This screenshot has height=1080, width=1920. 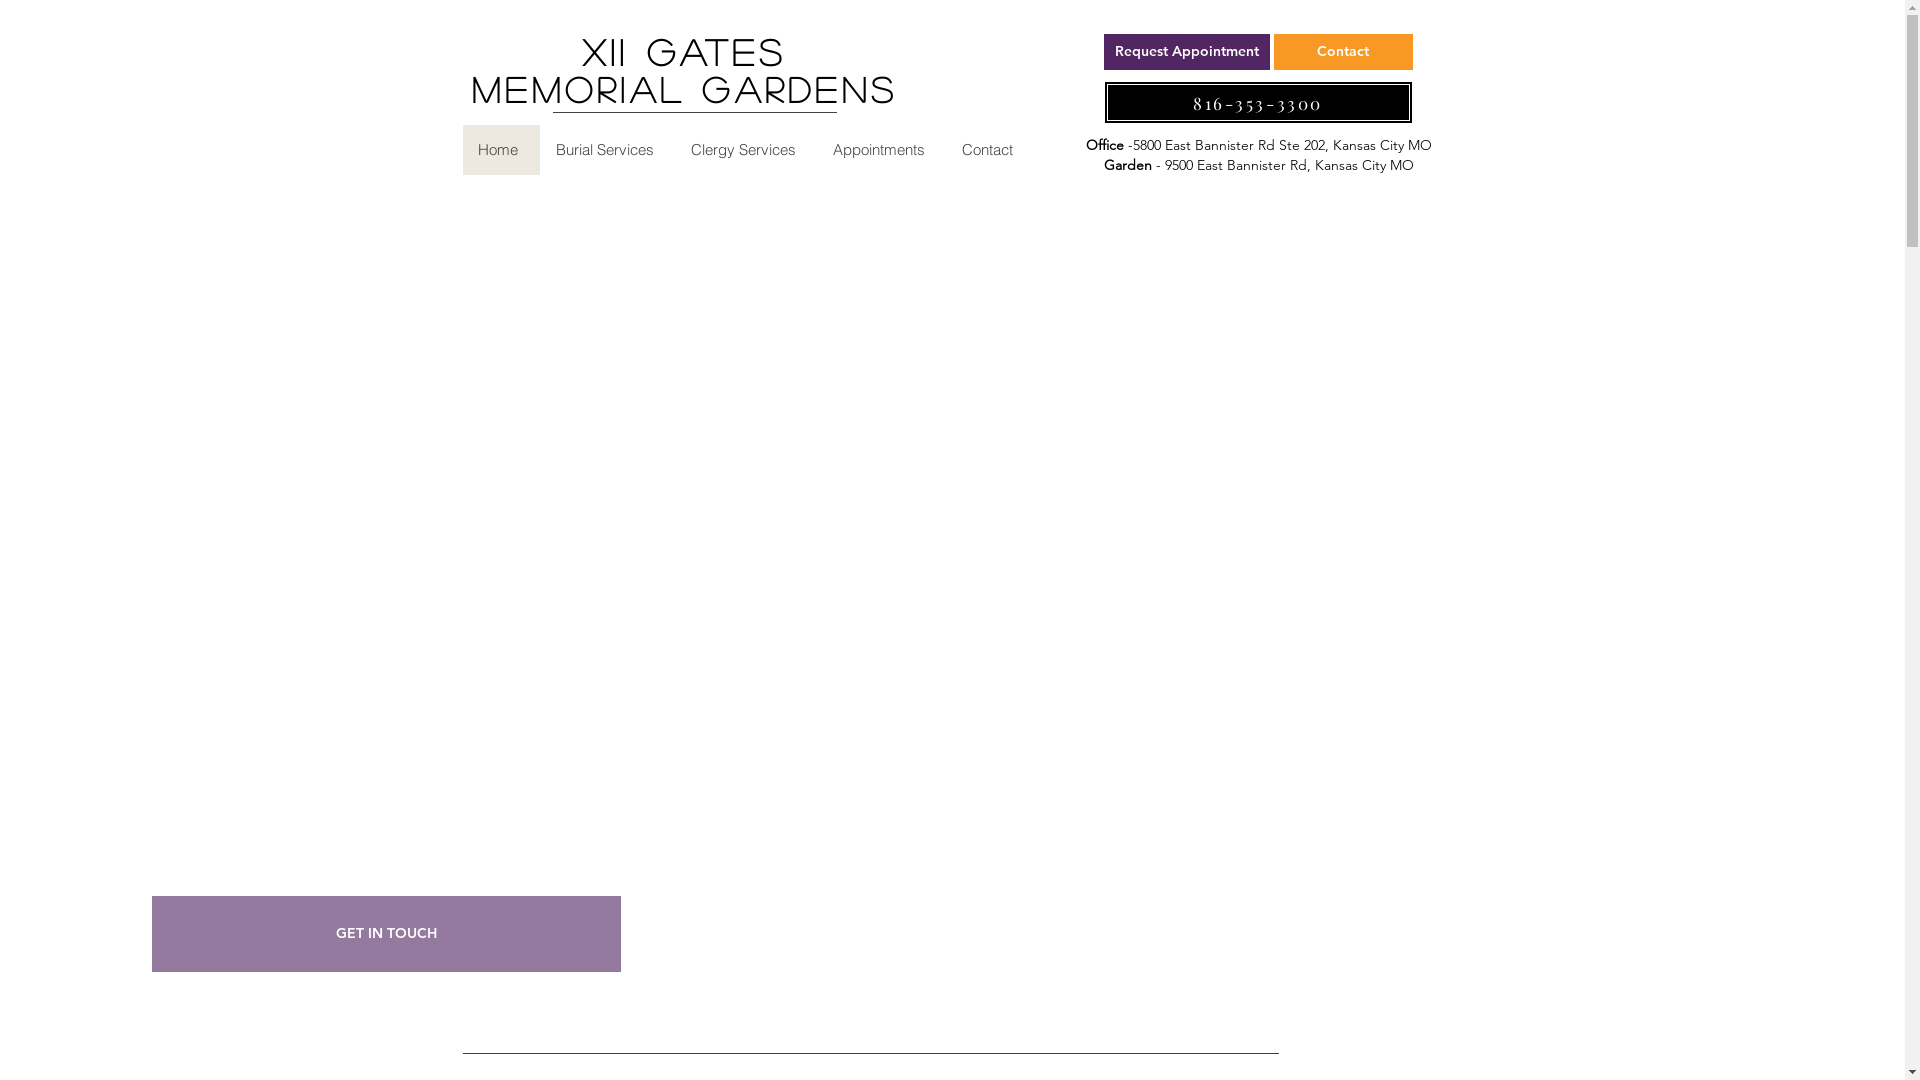 I want to click on Burial Services, so click(x=608, y=150).